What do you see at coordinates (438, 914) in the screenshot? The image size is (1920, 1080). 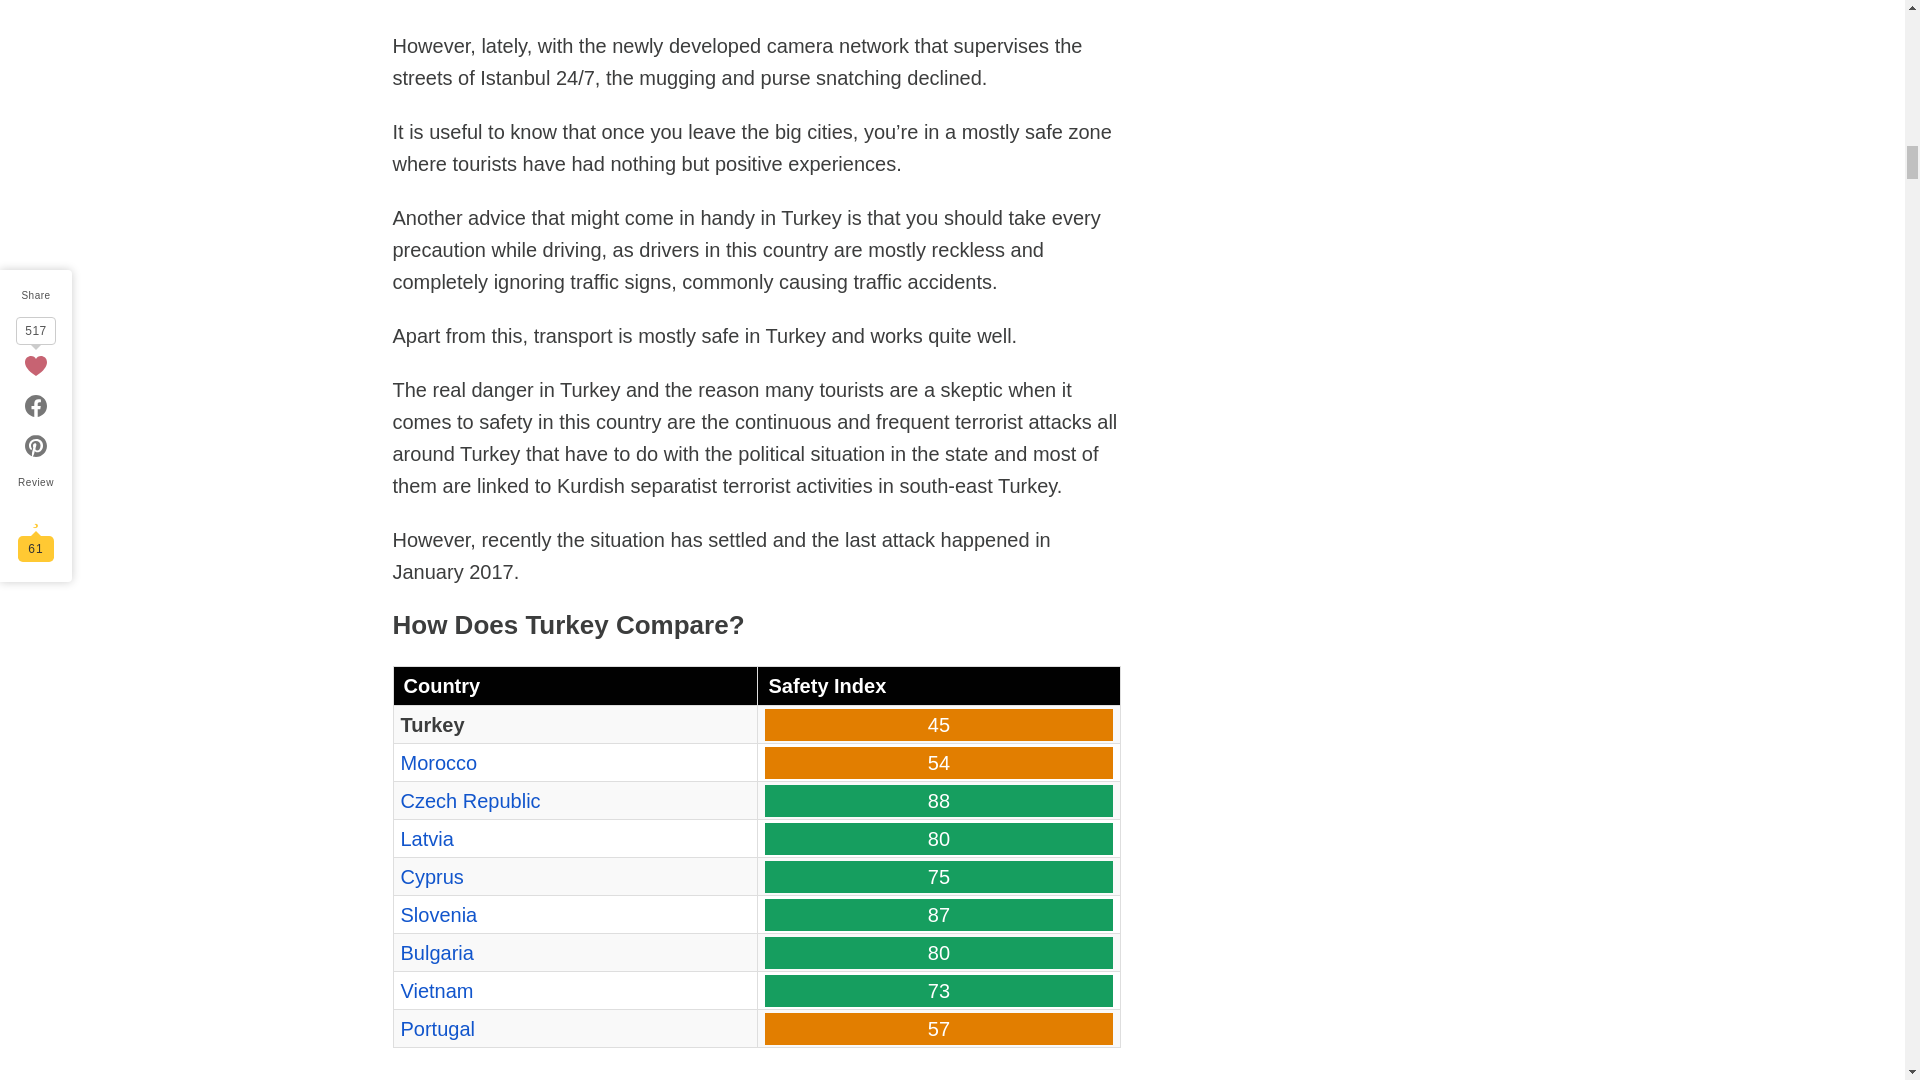 I see `Slovenia` at bounding box center [438, 914].